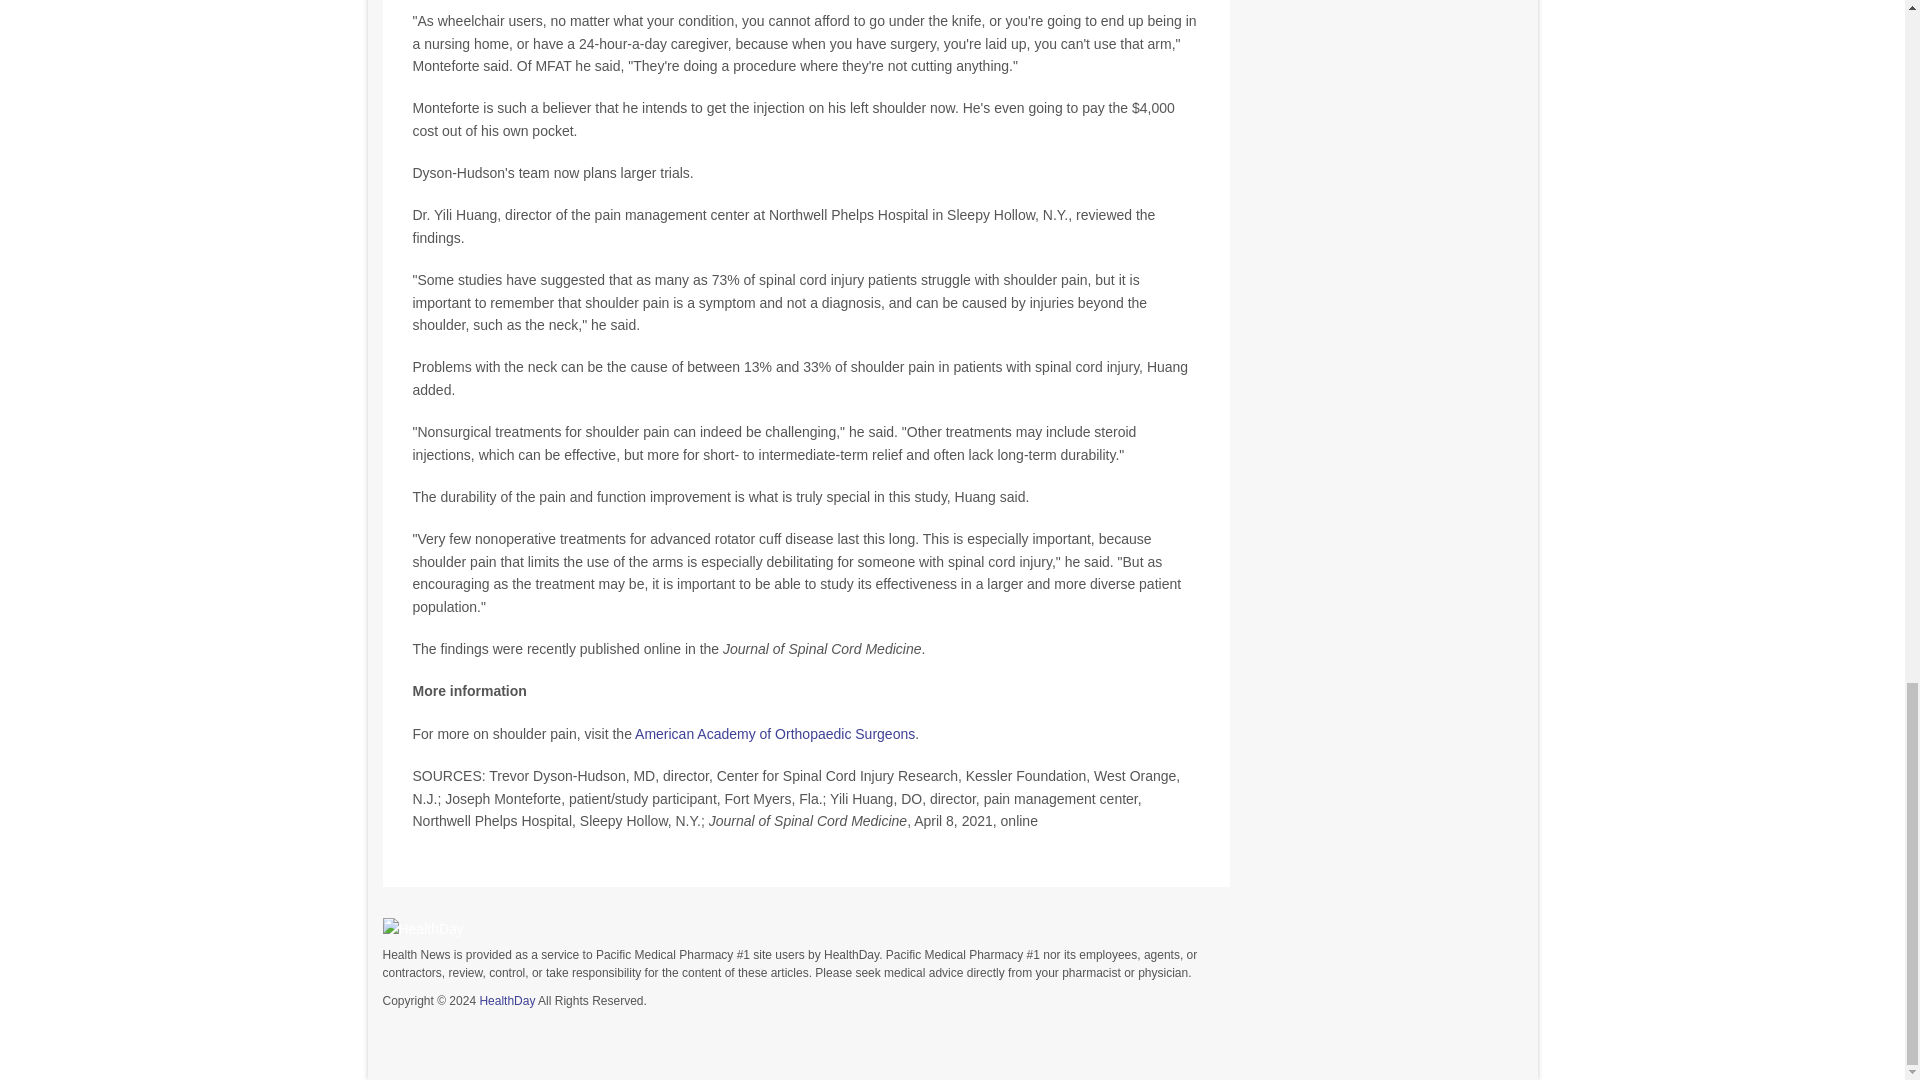 The width and height of the screenshot is (1920, 1080). I want to click on HealthDay, so click(506, 1000).